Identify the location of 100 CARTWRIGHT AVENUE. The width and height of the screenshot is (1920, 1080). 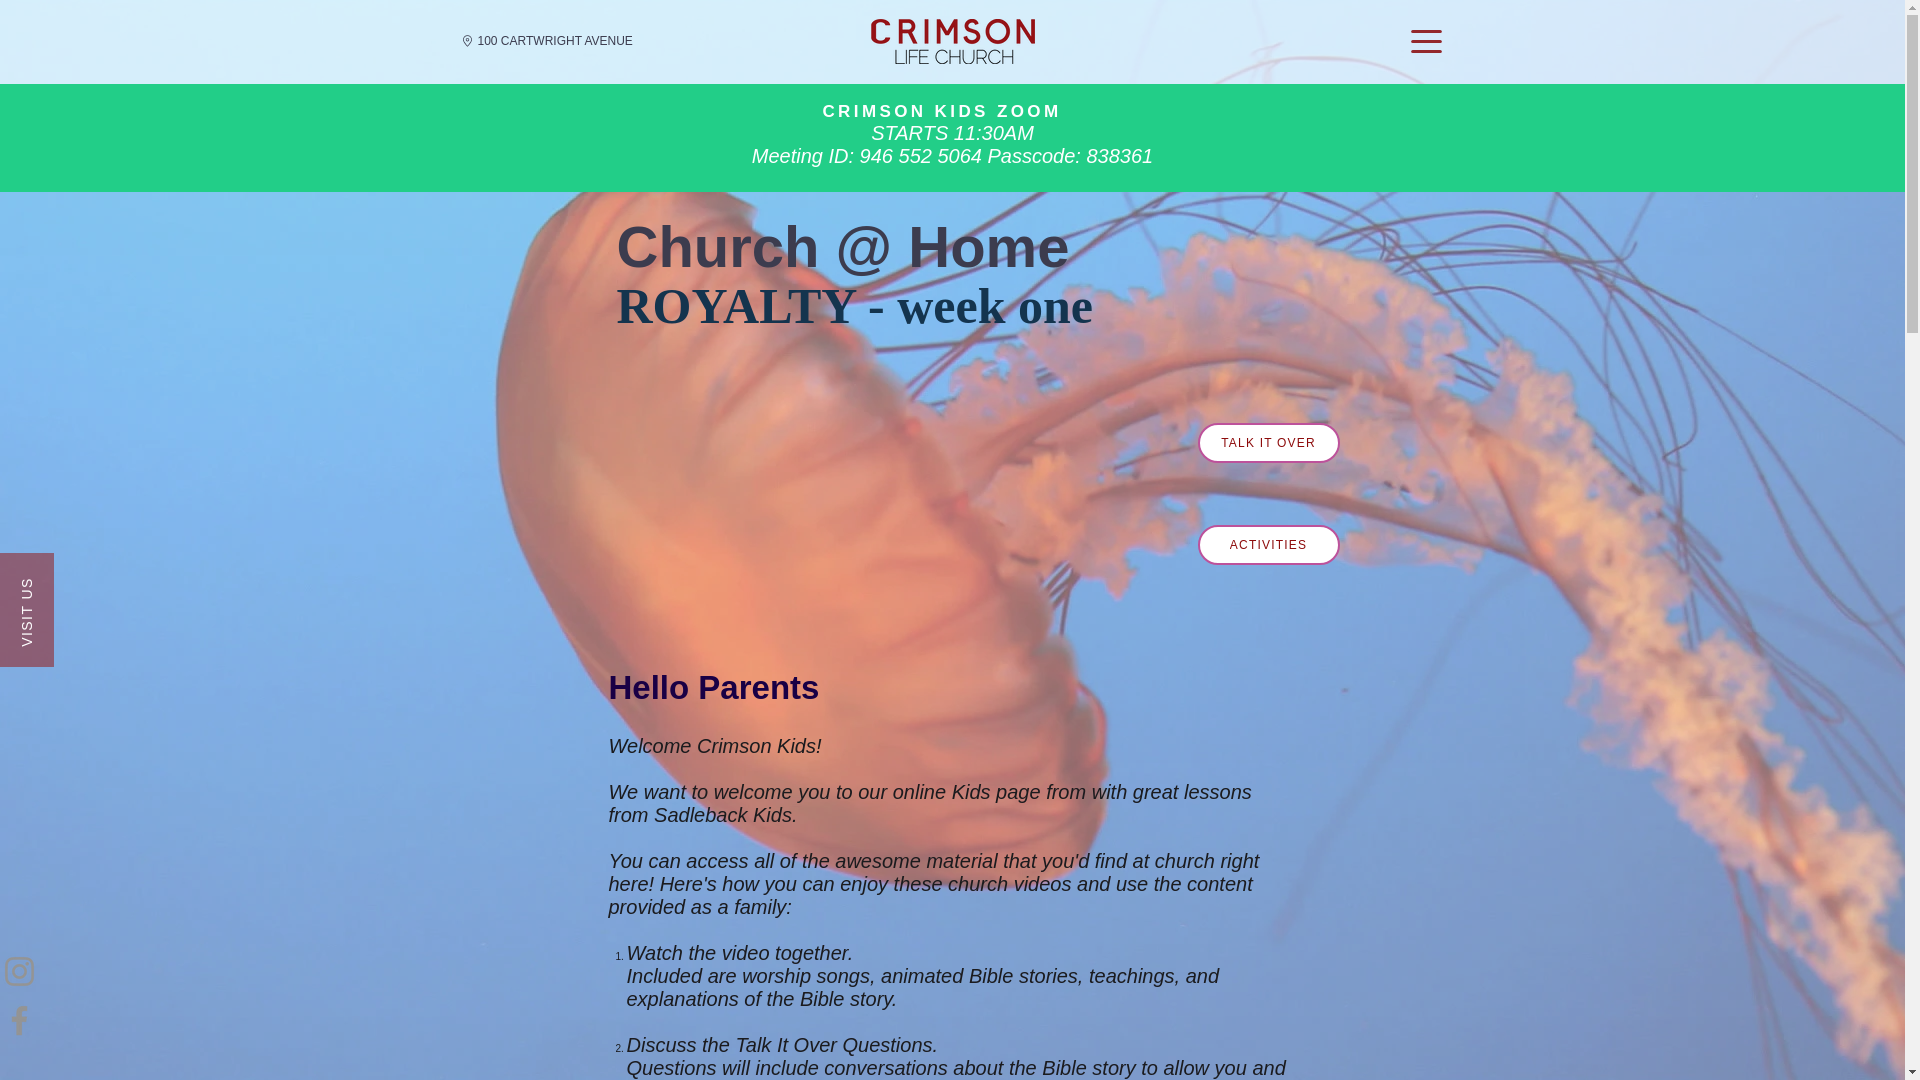
(556, 40).